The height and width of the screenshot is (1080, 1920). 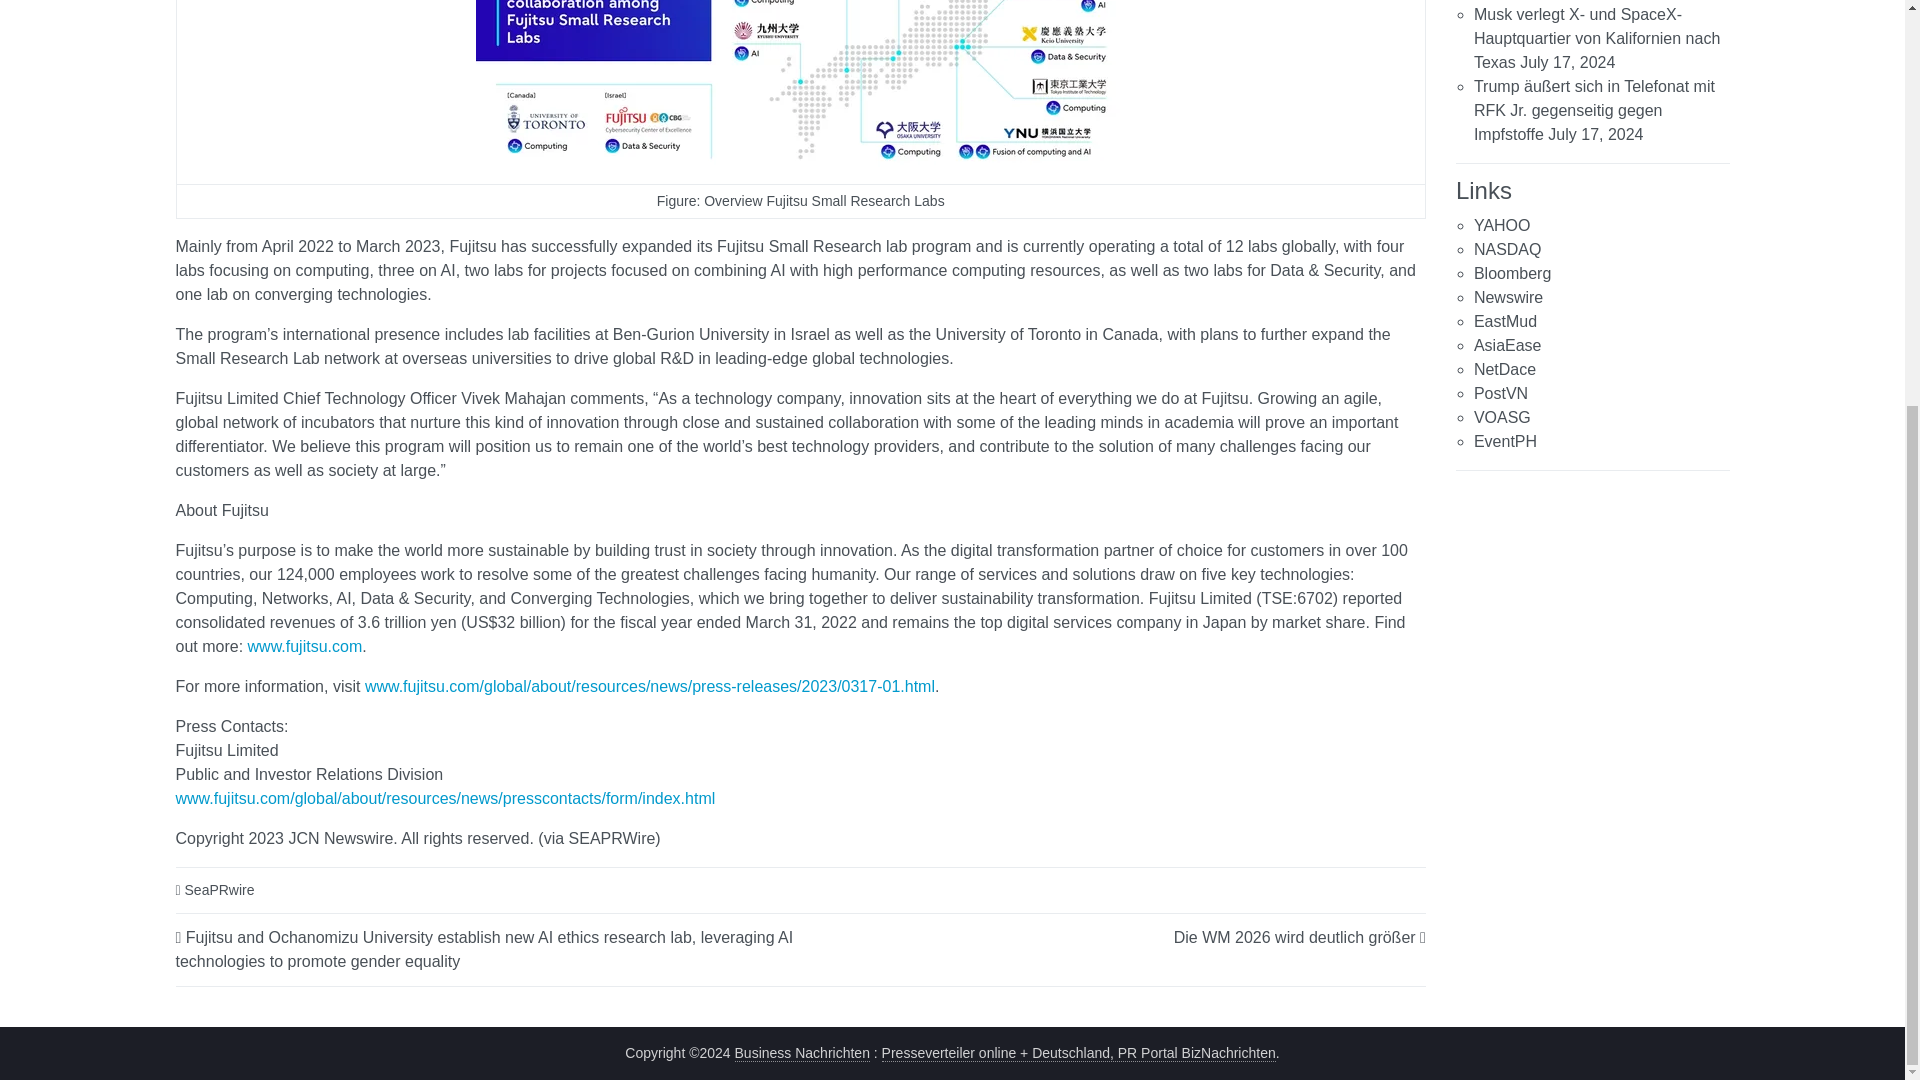 What do you see at coordinates (1506, 442) in the screenshot?
I see `EventPH` at bounding box center [1506, 442].